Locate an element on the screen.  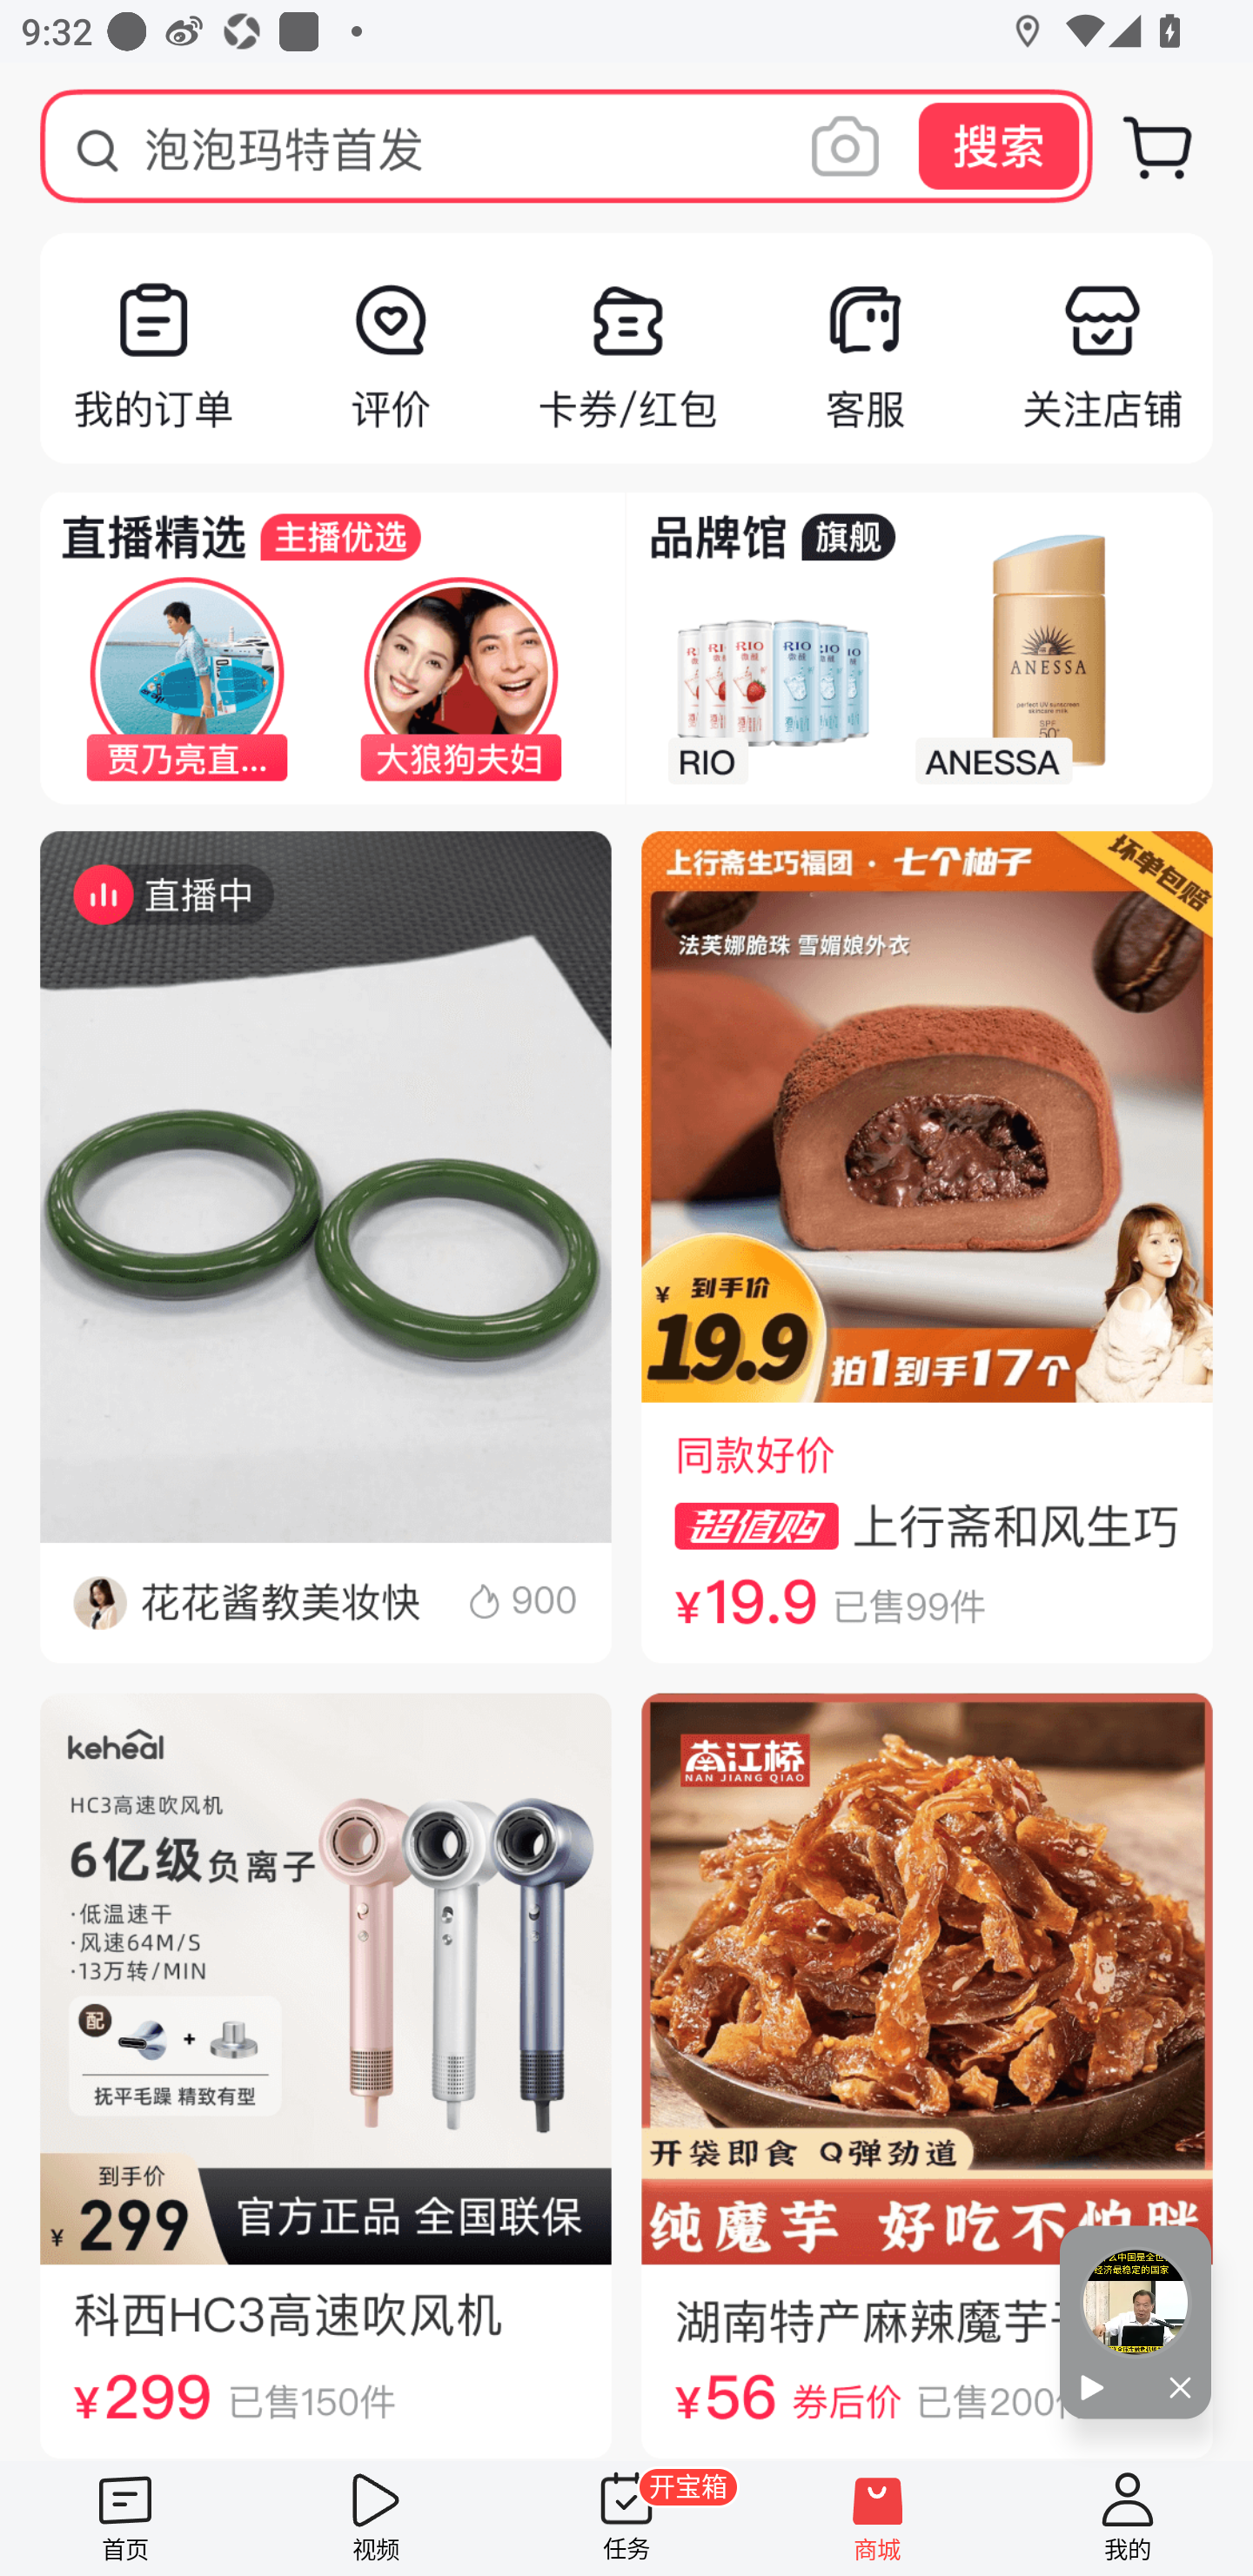
商城 is located at coordinates (877, 2518).